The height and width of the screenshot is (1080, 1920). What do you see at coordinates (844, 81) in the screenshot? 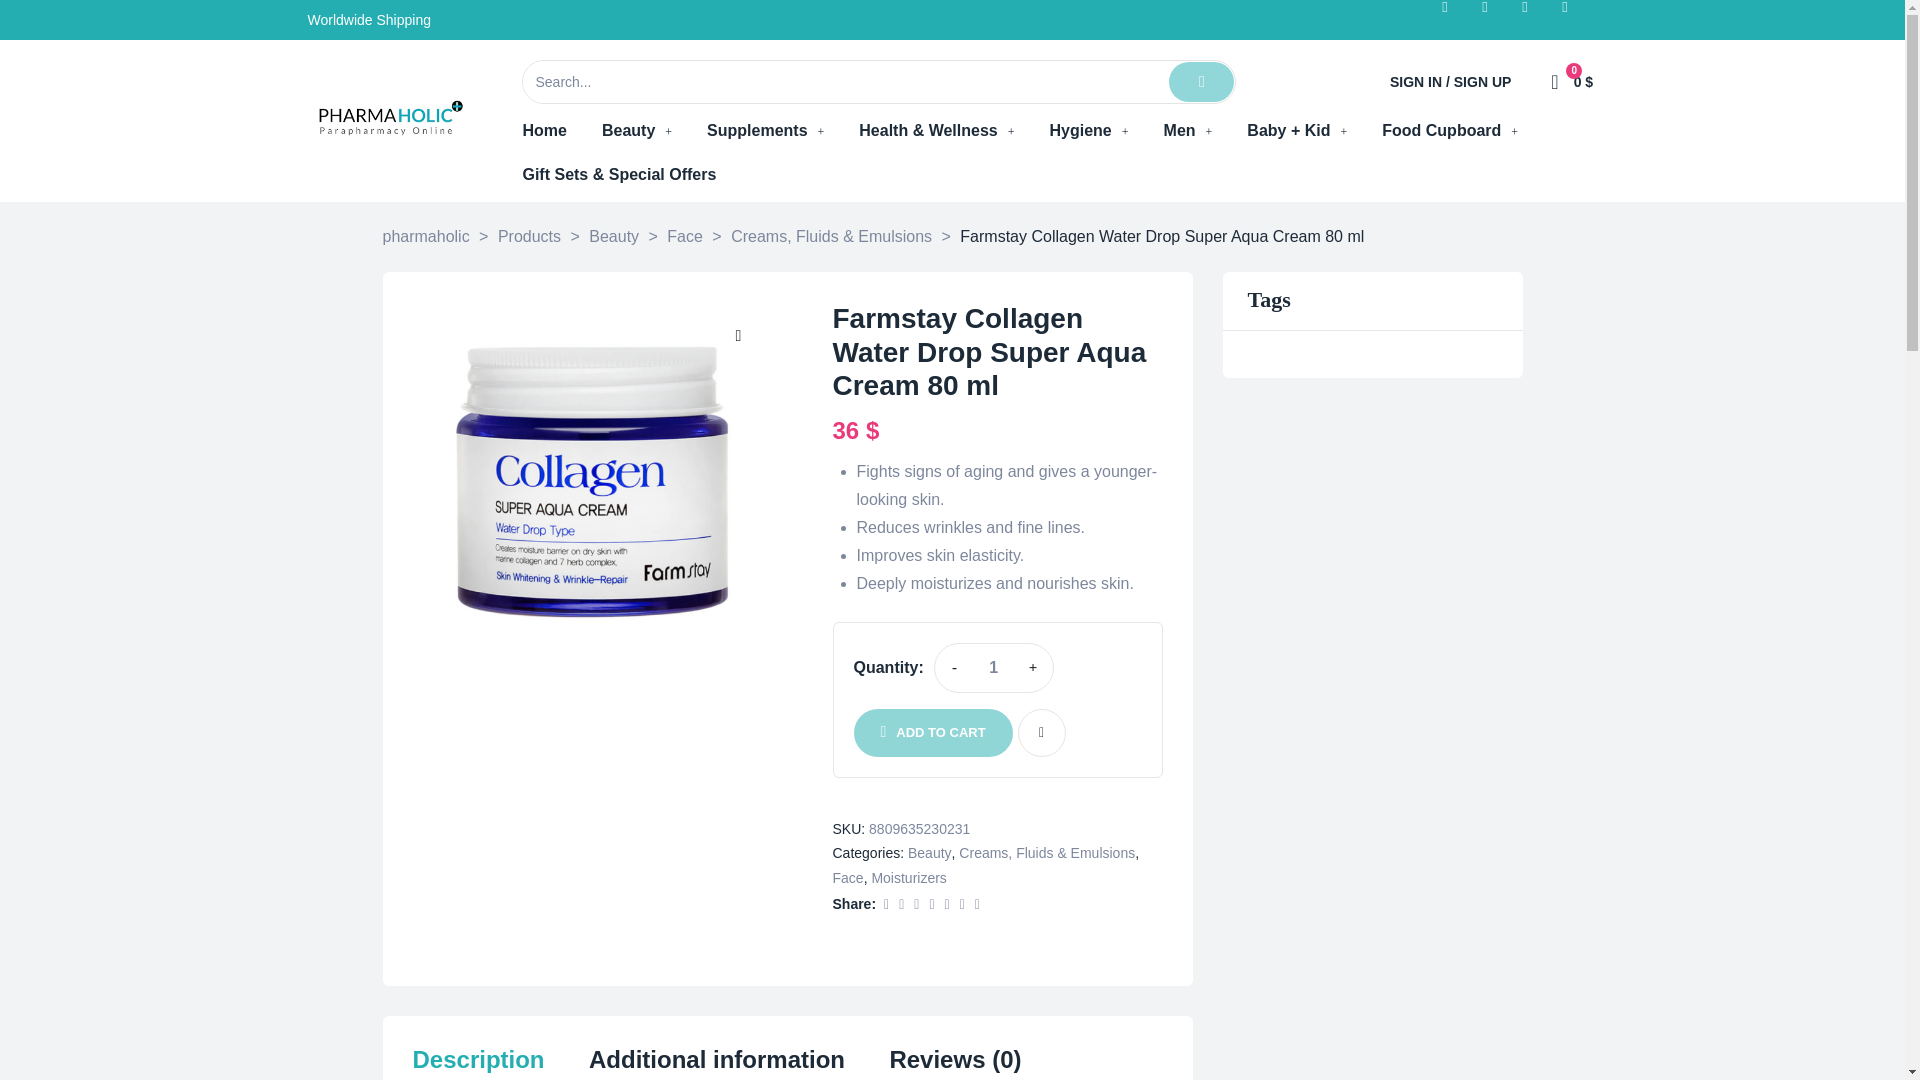
I see `Search` at bounding box center [844, 81].